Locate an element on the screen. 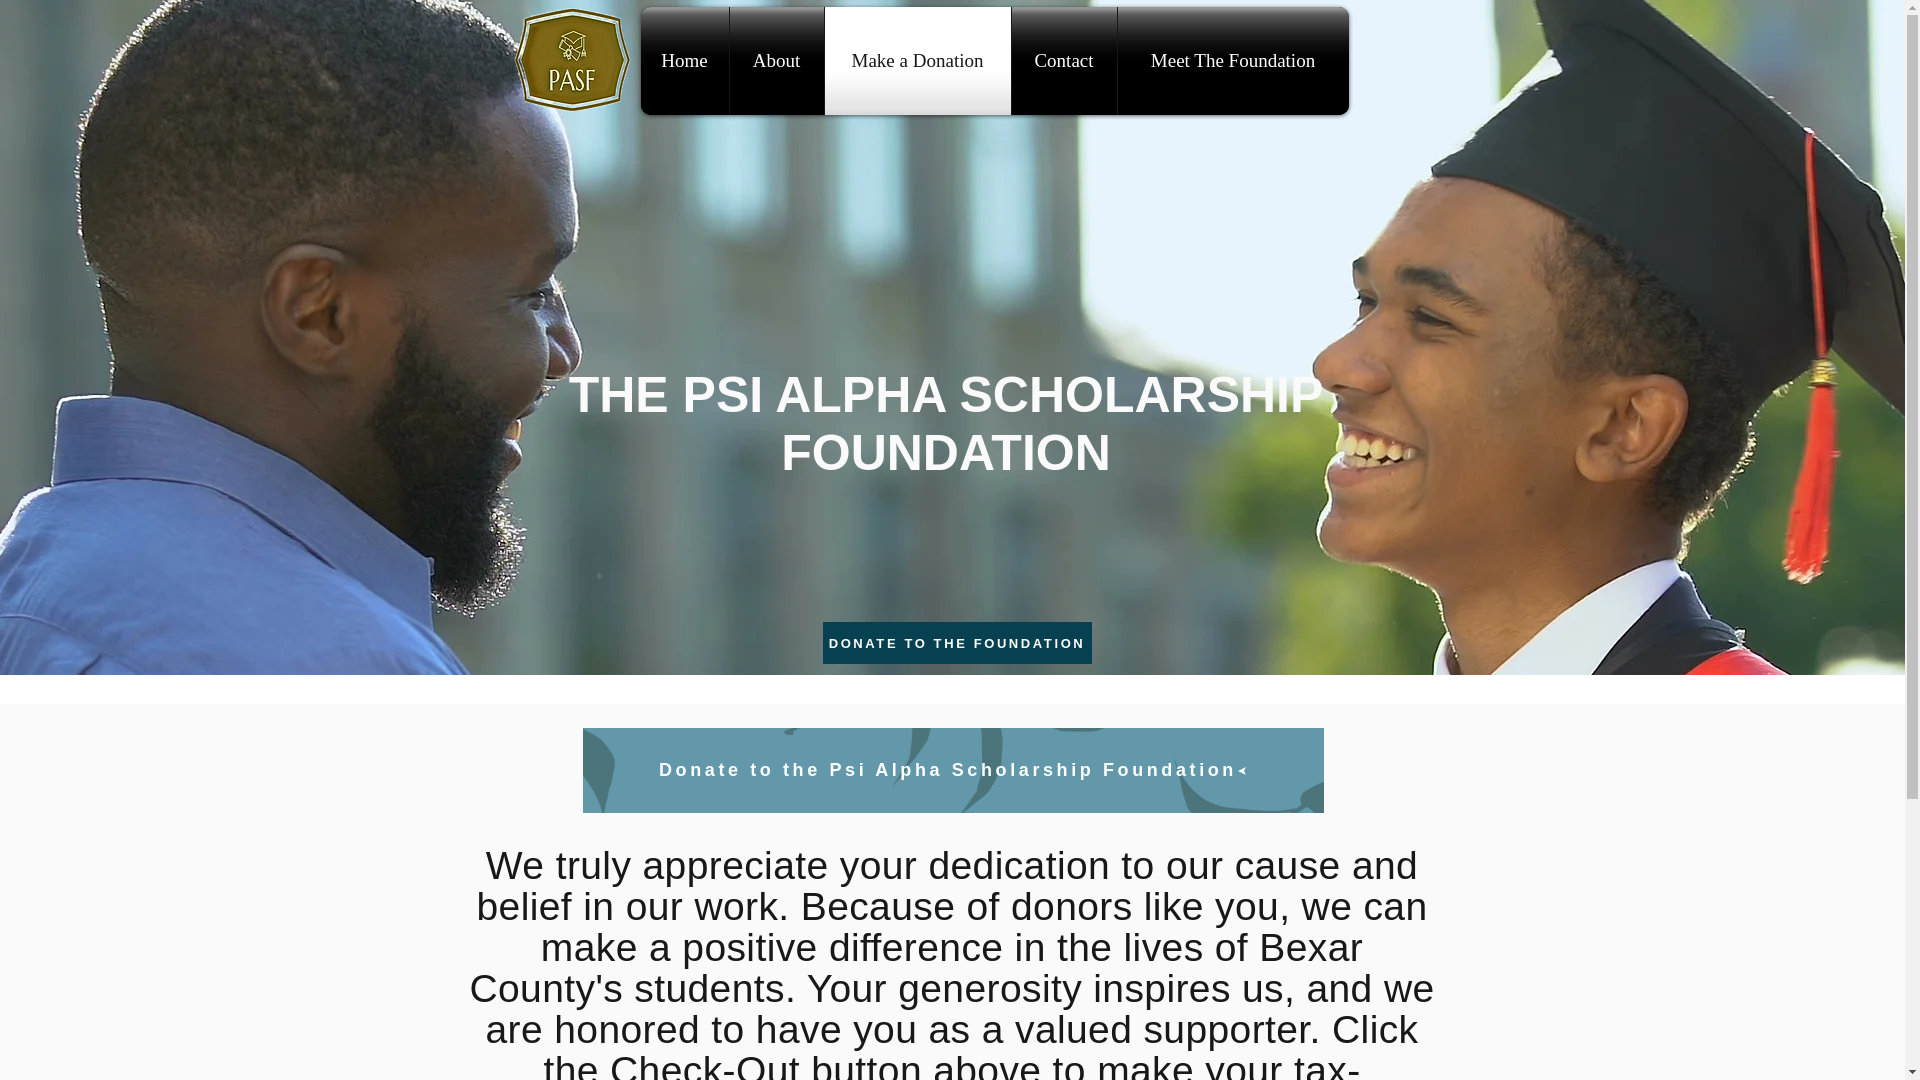  Meet The Foundation is located at coordinates (1233, 60).